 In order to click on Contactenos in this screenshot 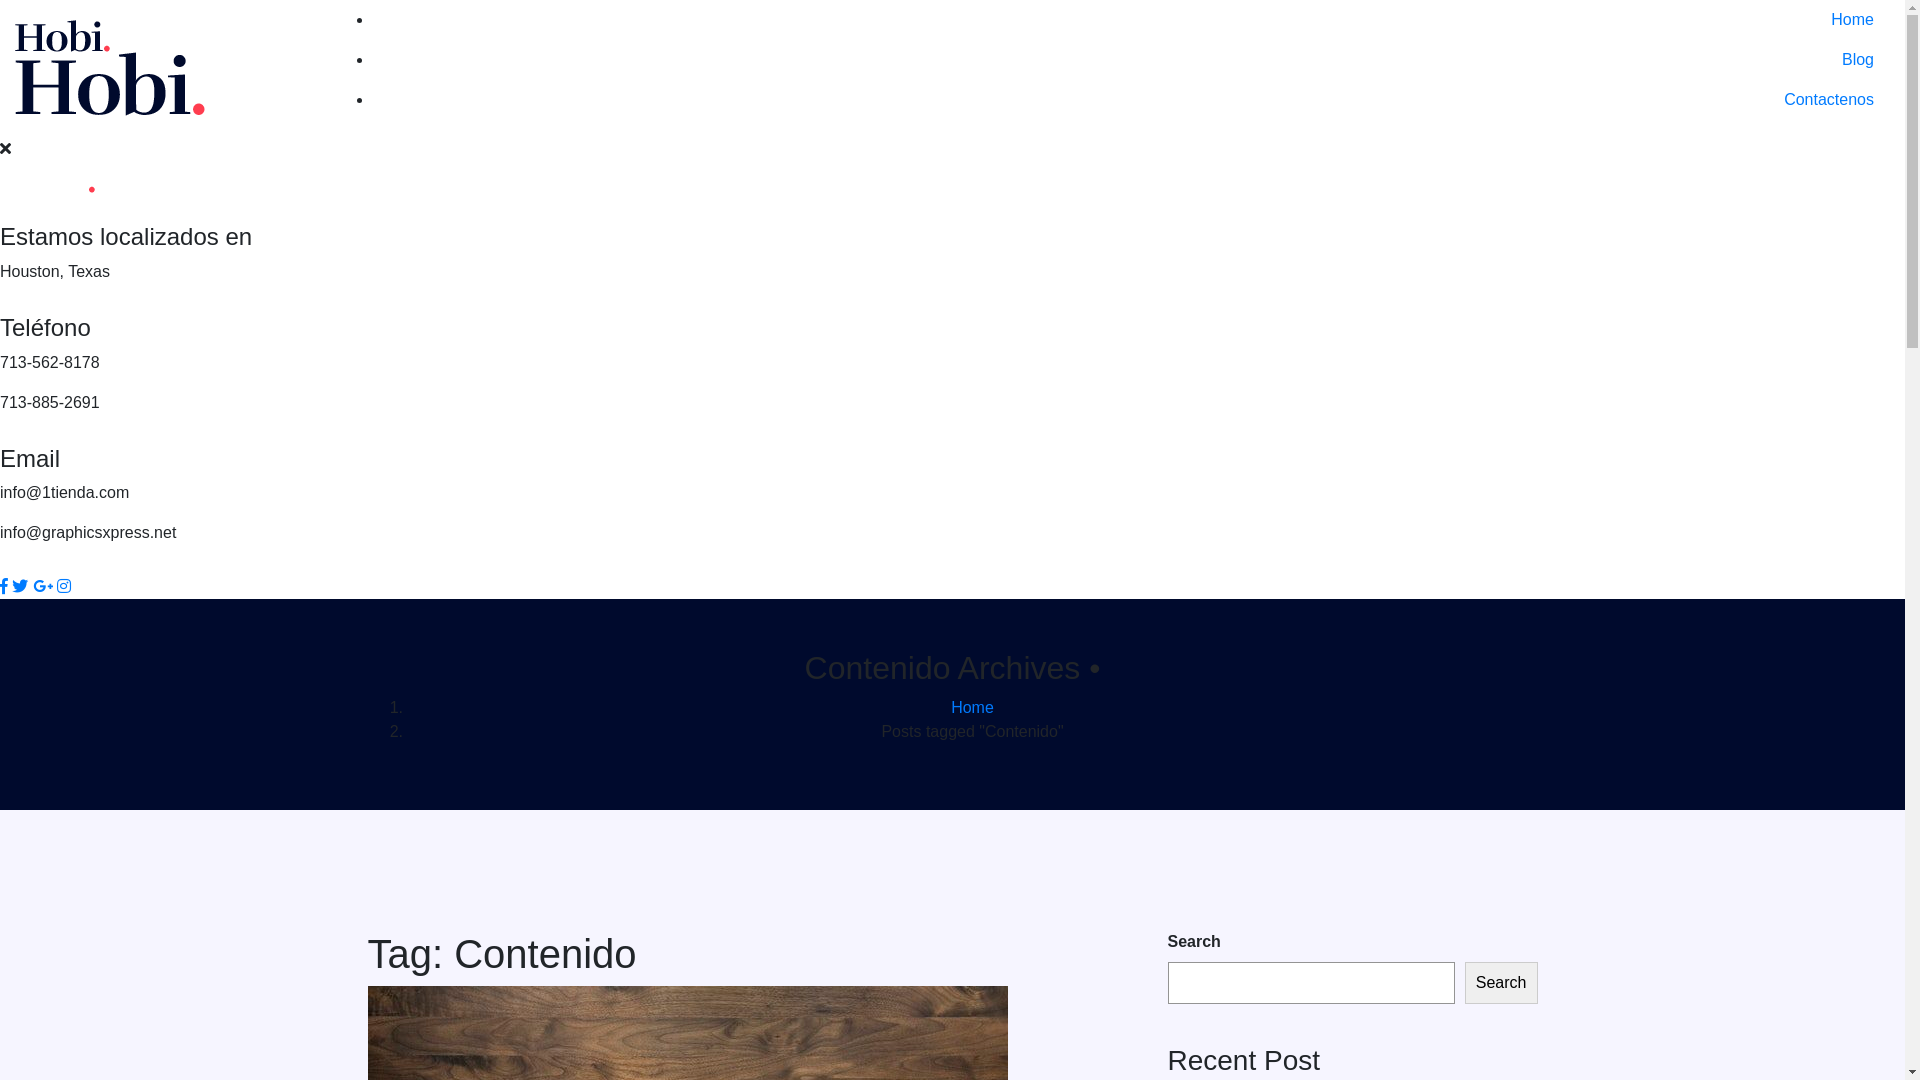, I will do `click(1131, 100)`.